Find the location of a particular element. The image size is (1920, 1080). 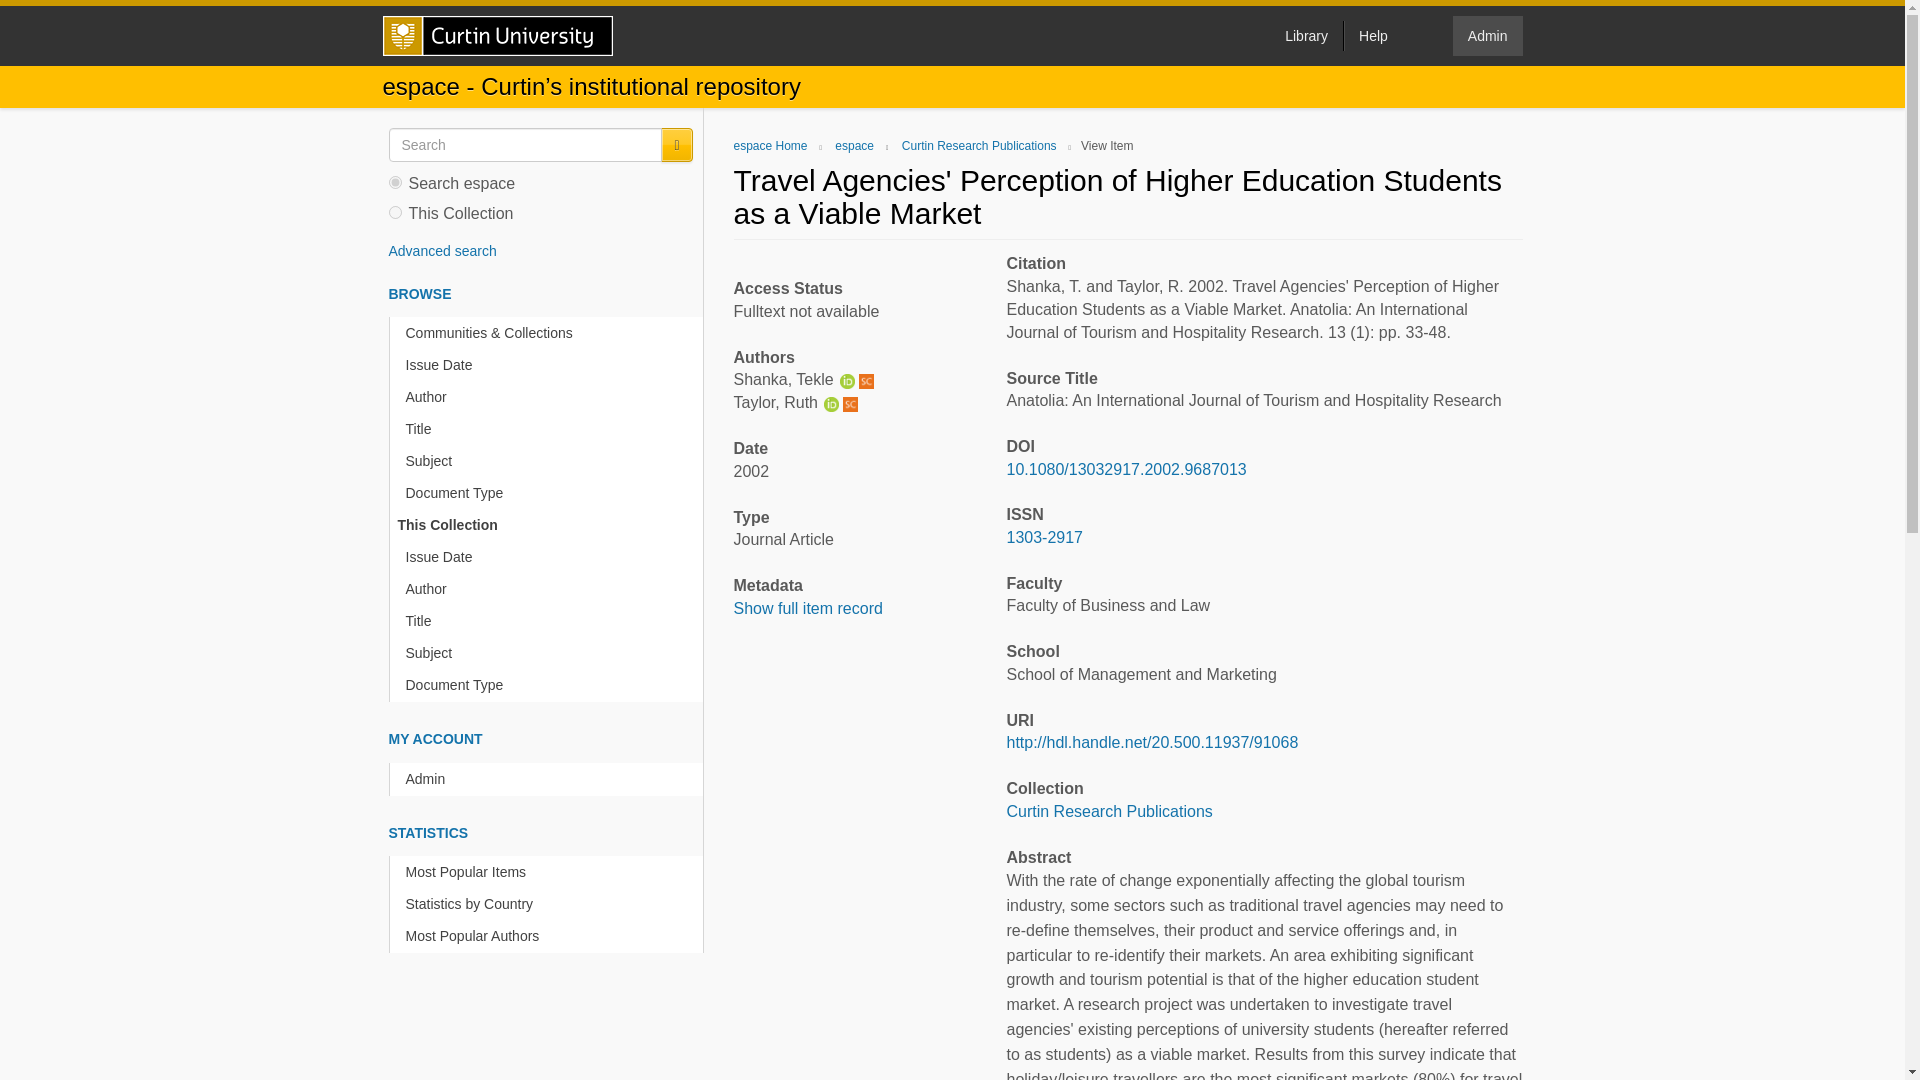

Go is located at coordinates (676, 145).